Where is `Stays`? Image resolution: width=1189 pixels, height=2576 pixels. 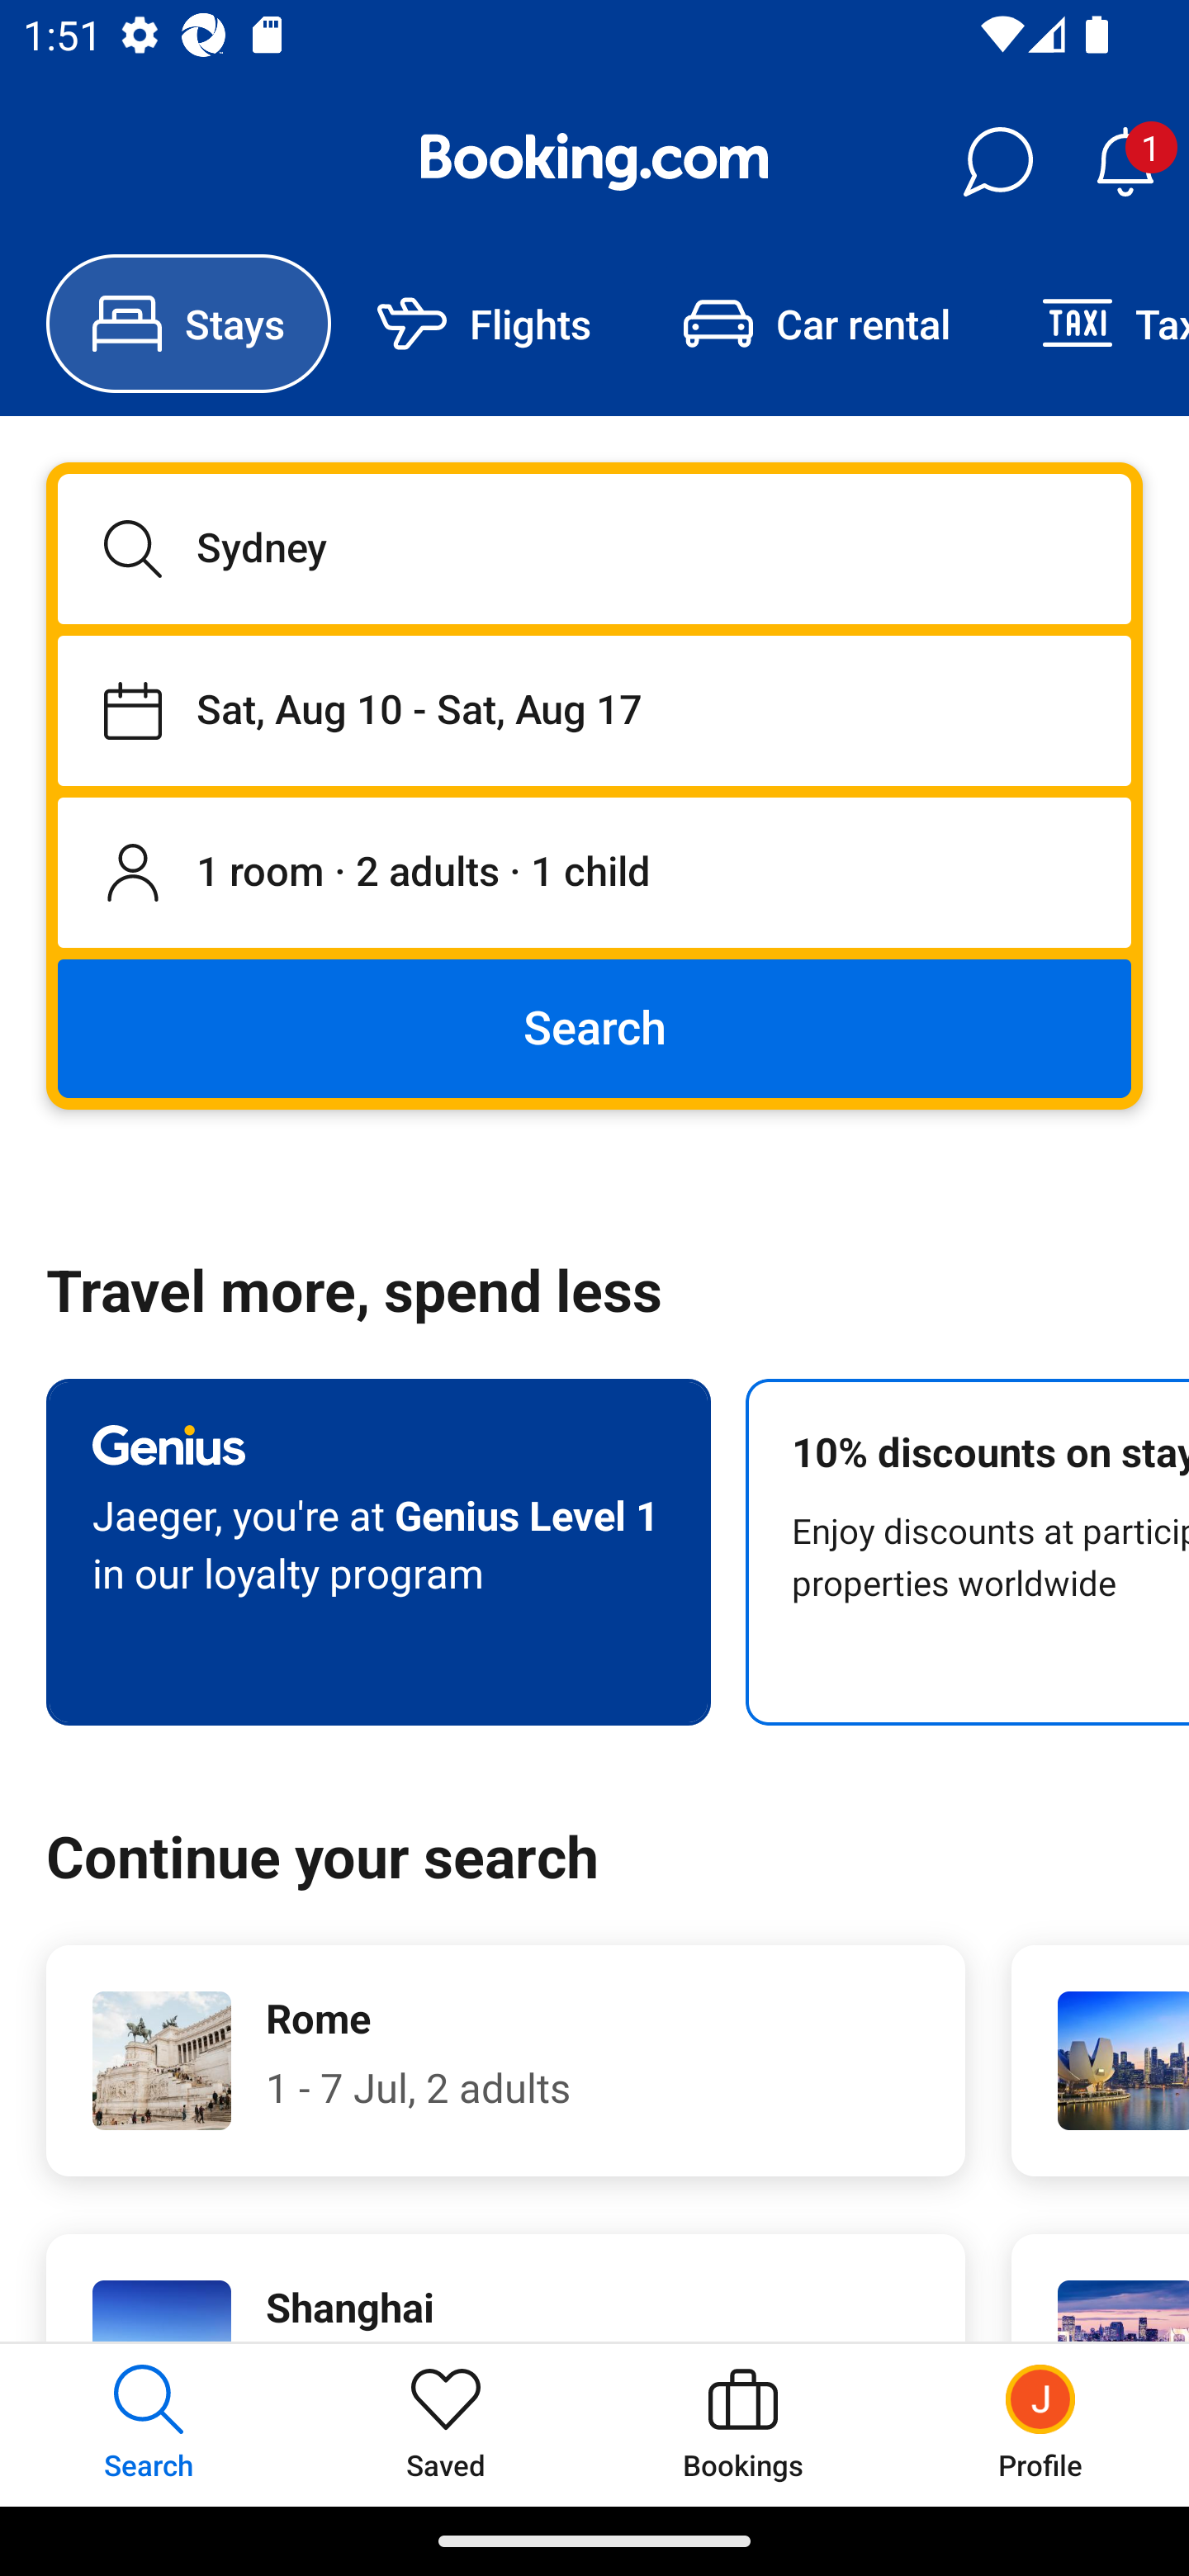
Stays is located at coordinates (188, 324).